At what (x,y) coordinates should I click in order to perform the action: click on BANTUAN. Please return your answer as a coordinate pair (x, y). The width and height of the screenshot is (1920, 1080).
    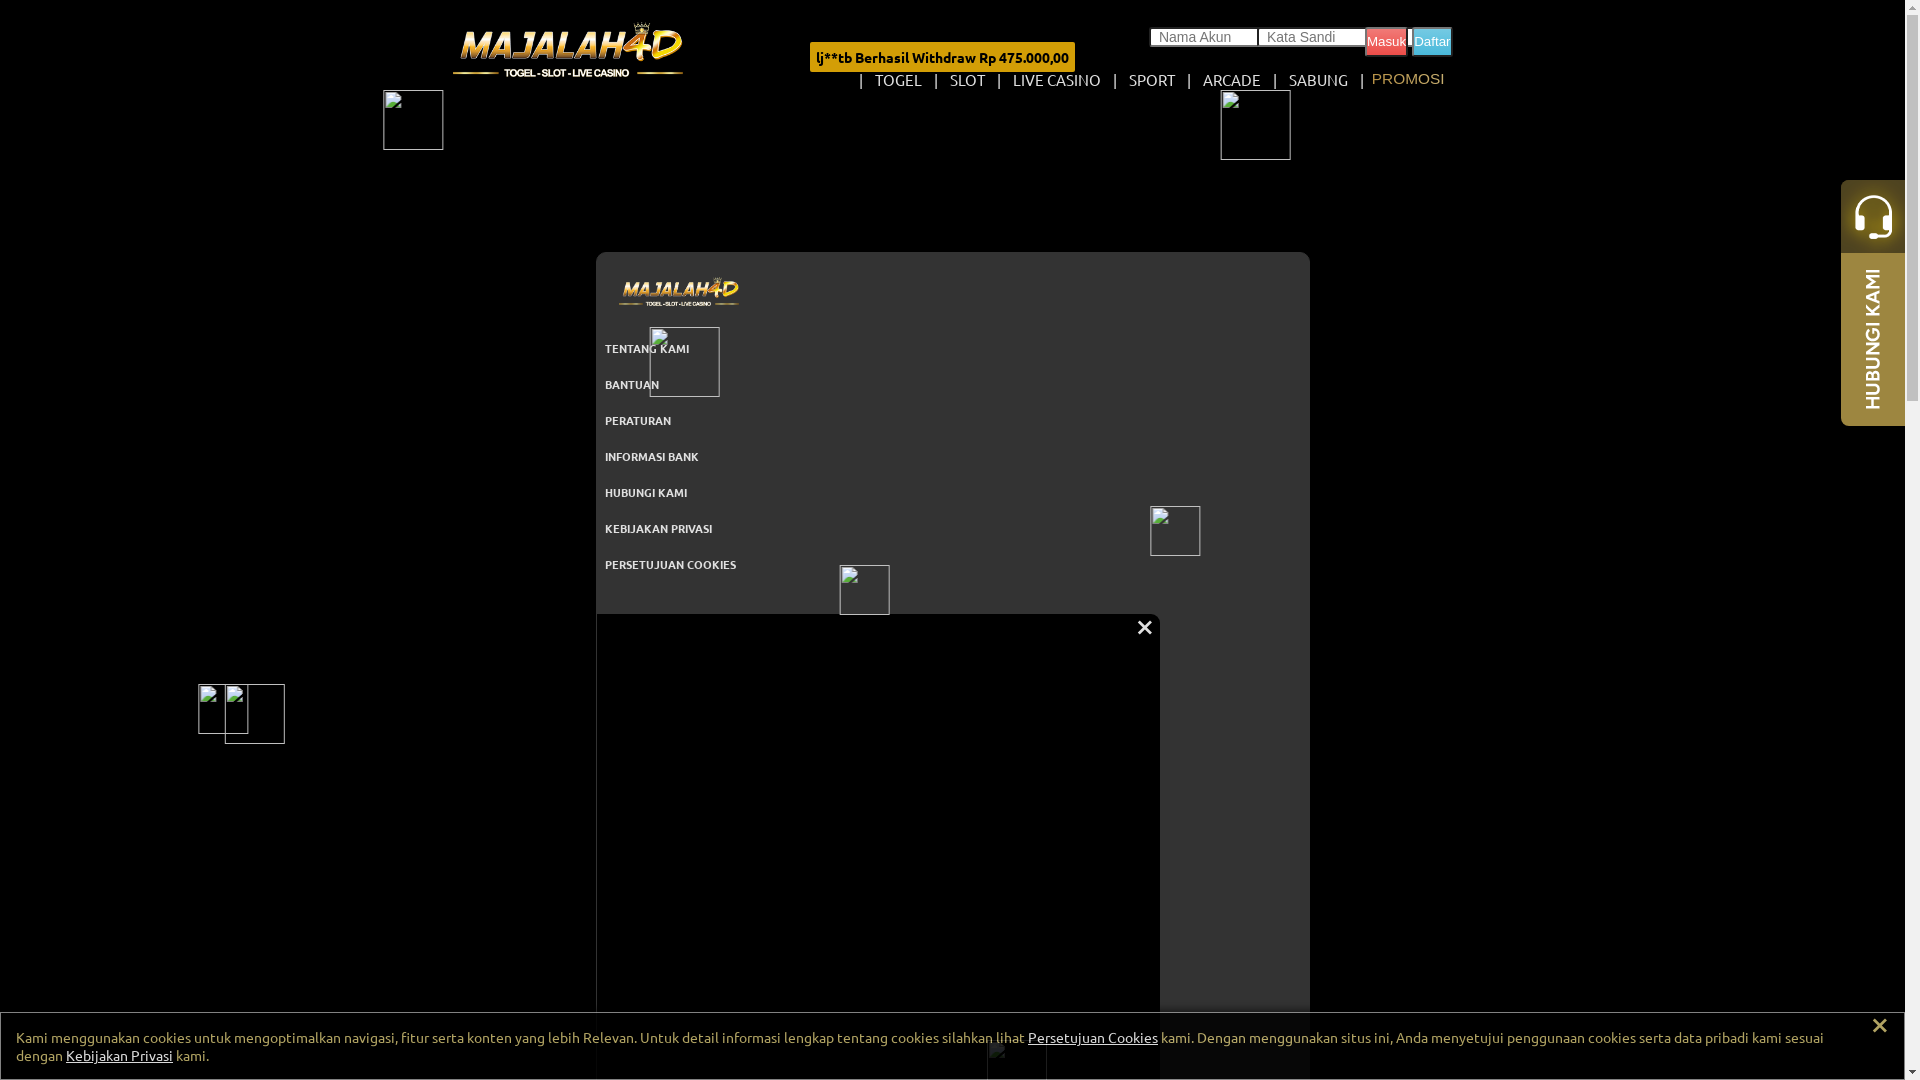
    Looking at the image, I should click on (678, 384).